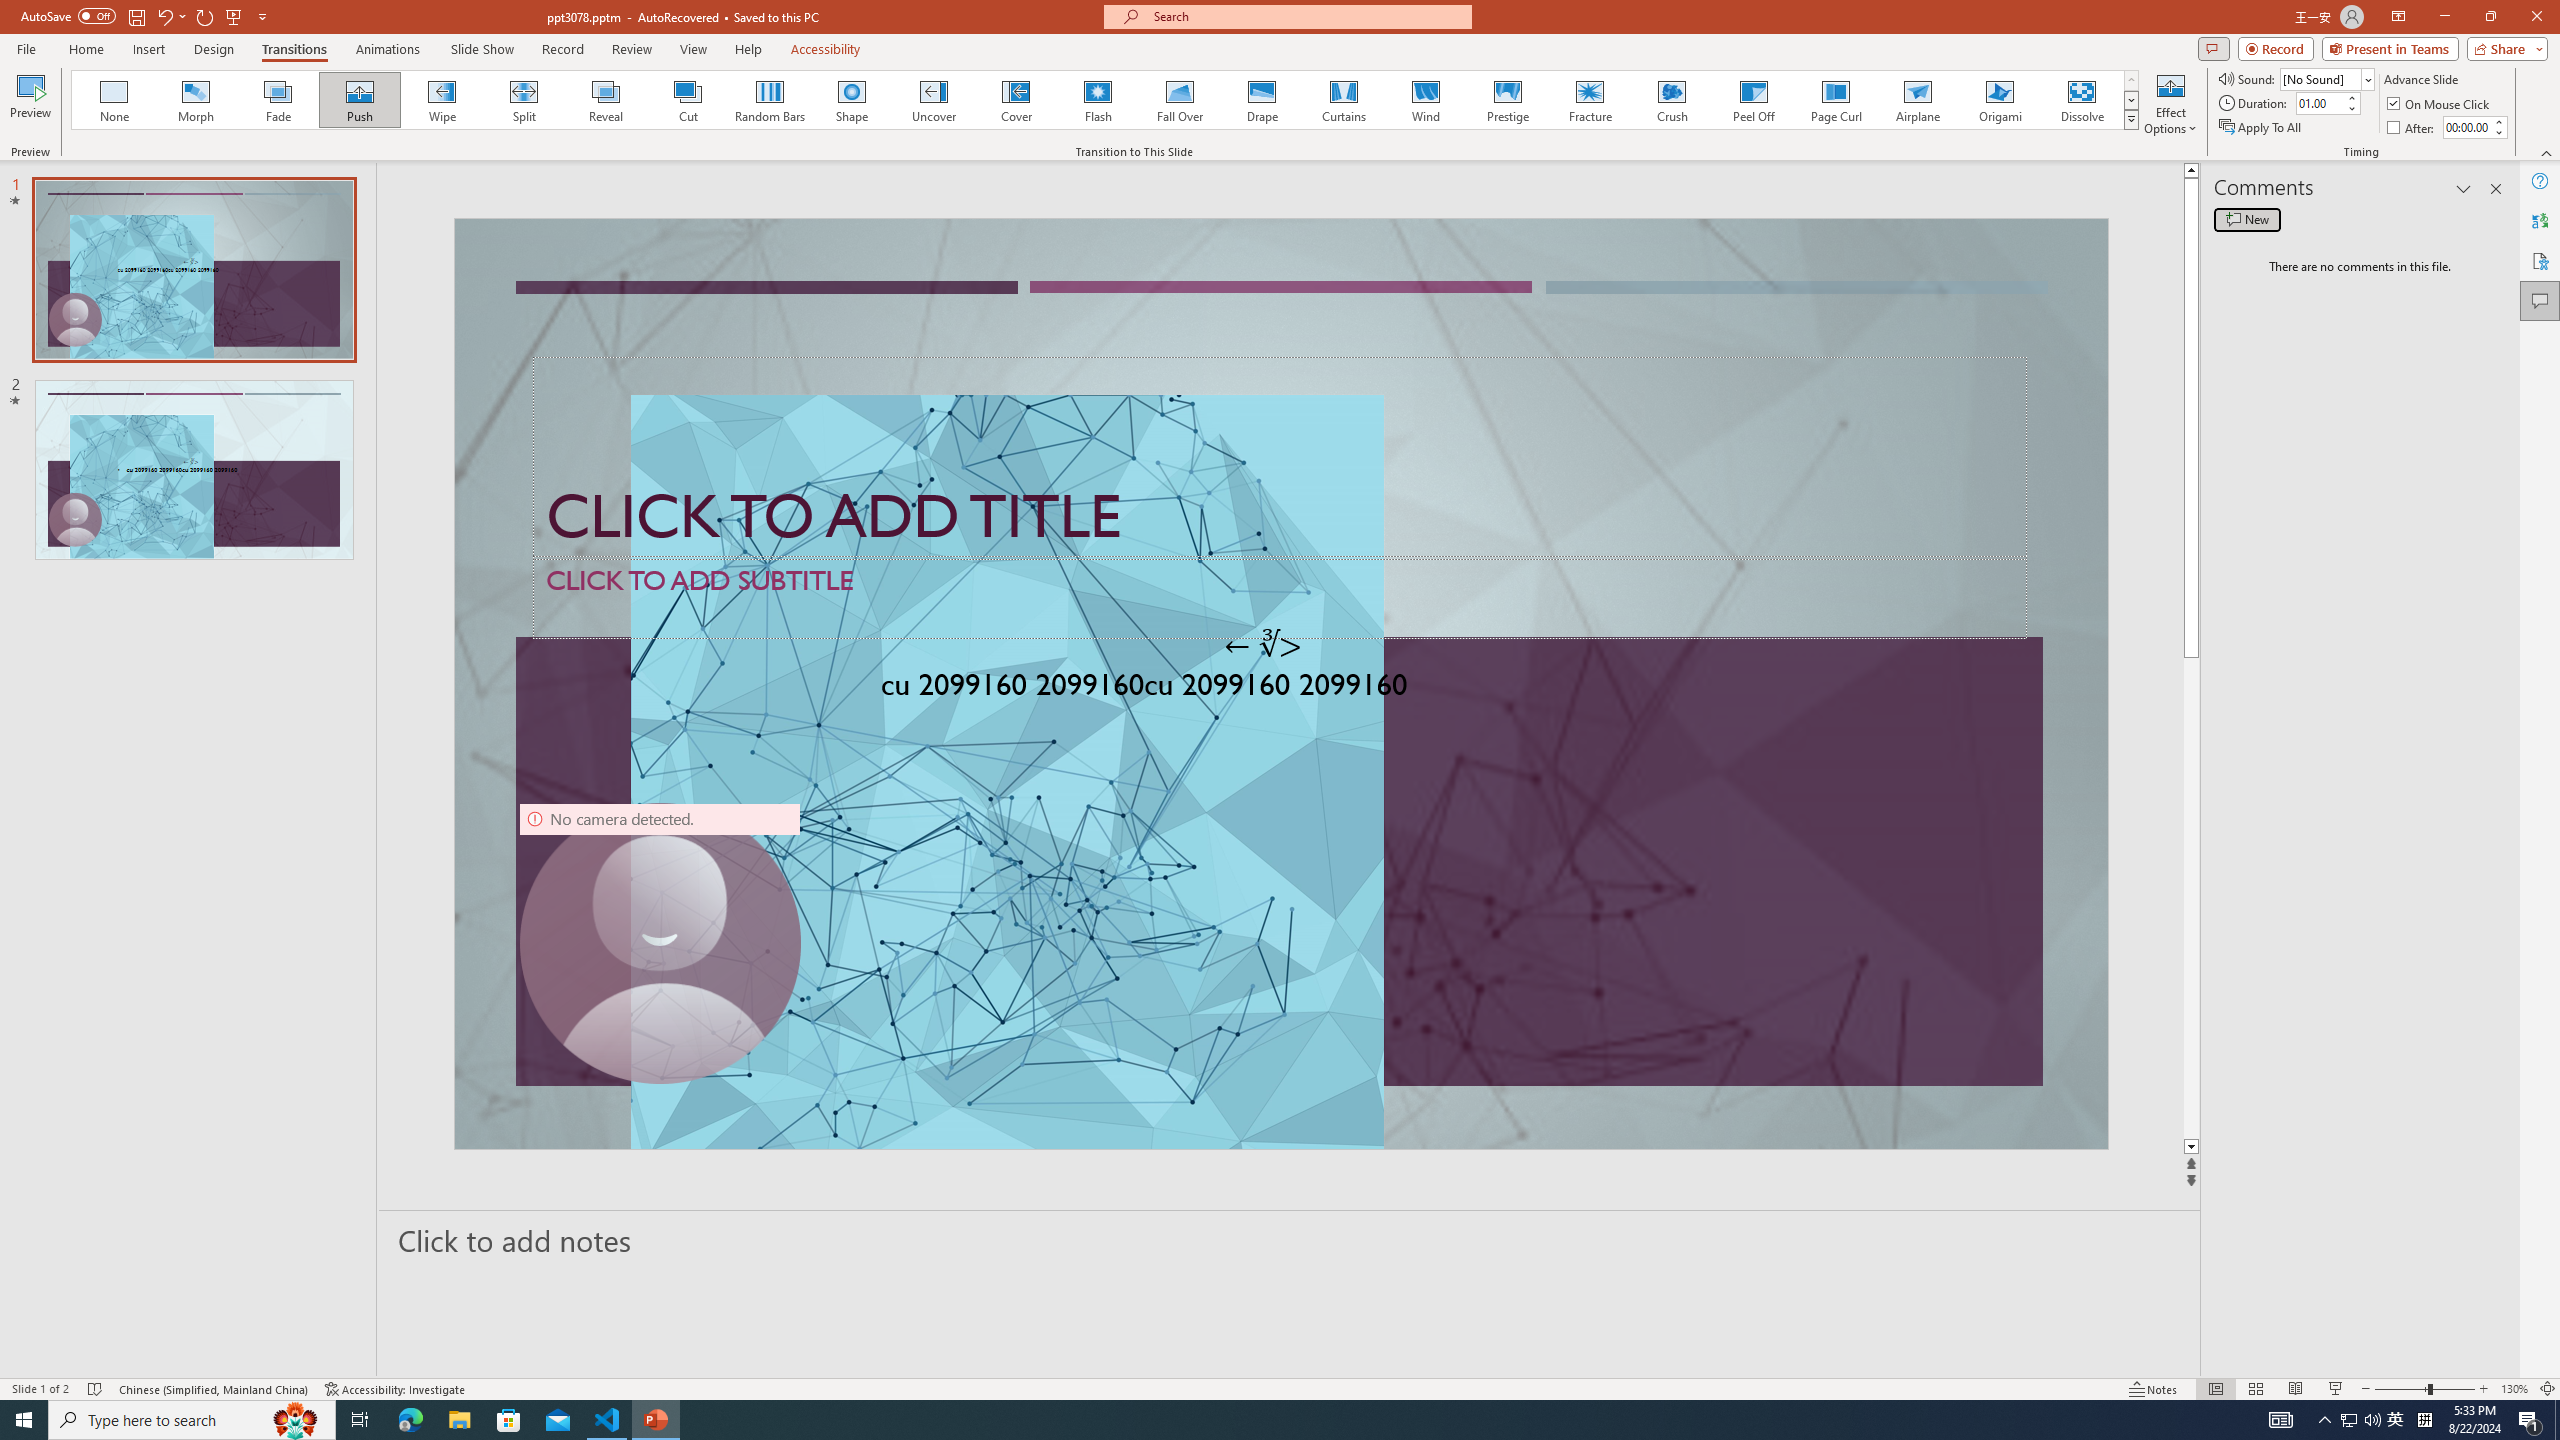 Image resolution: width=2560 pixels, height=1440 pixels. I want to click on On Mouse Click, so click(2440, 104).